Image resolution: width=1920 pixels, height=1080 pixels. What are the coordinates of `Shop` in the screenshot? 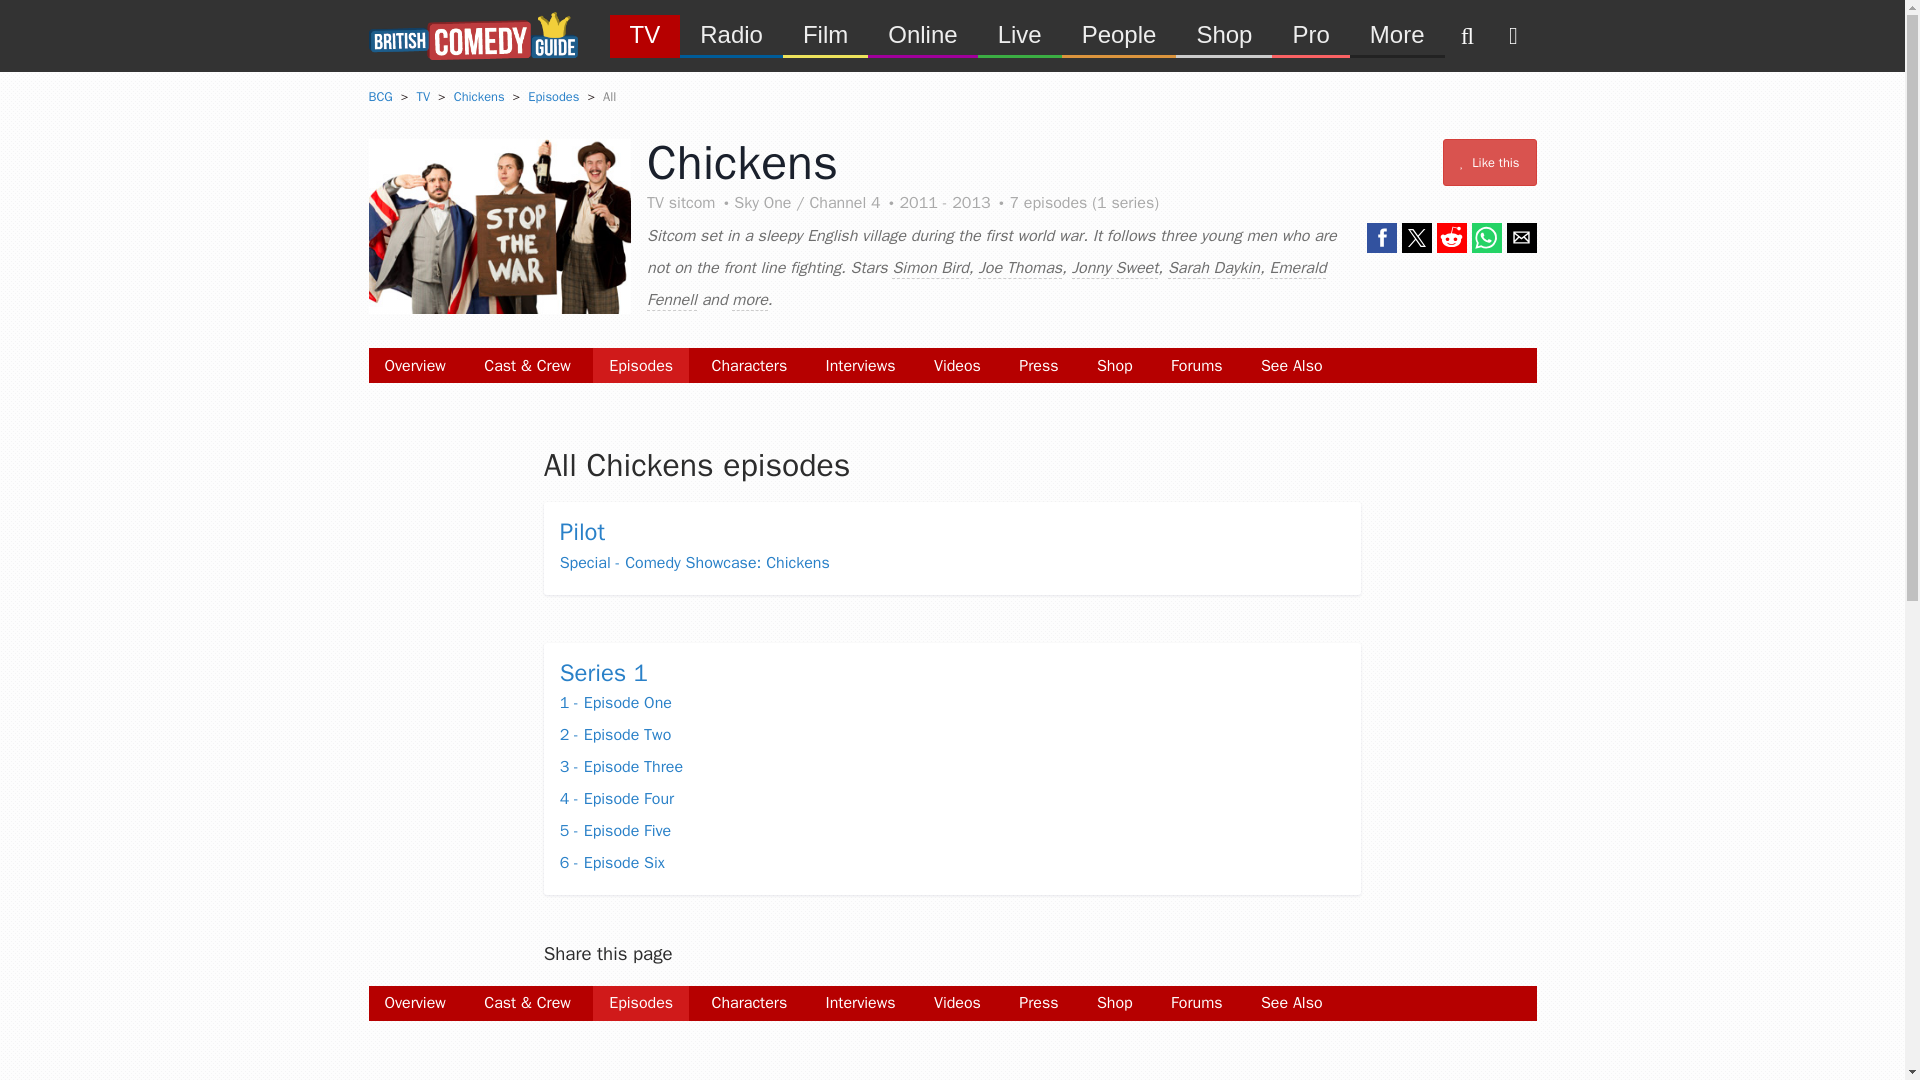 It's located at (1114, 365).